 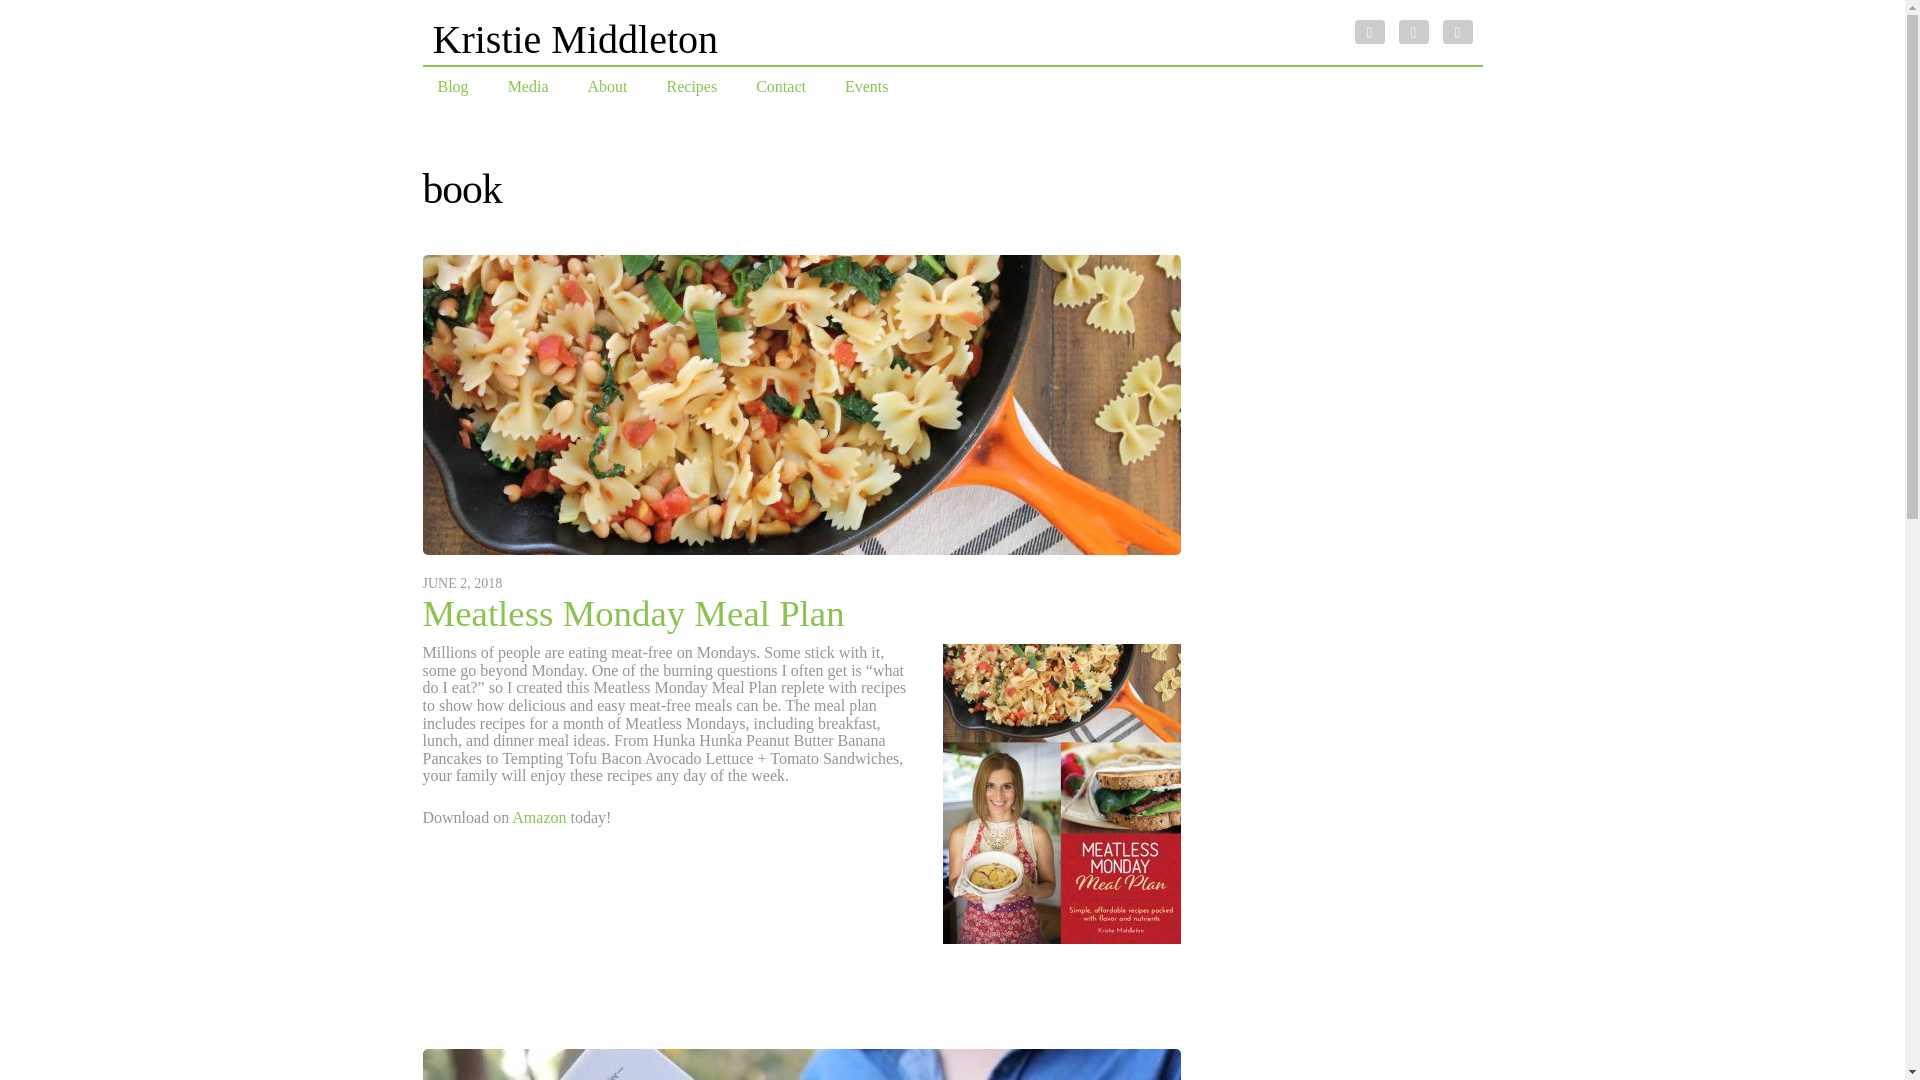 I want to click on Events, so click(x=866, y=87).